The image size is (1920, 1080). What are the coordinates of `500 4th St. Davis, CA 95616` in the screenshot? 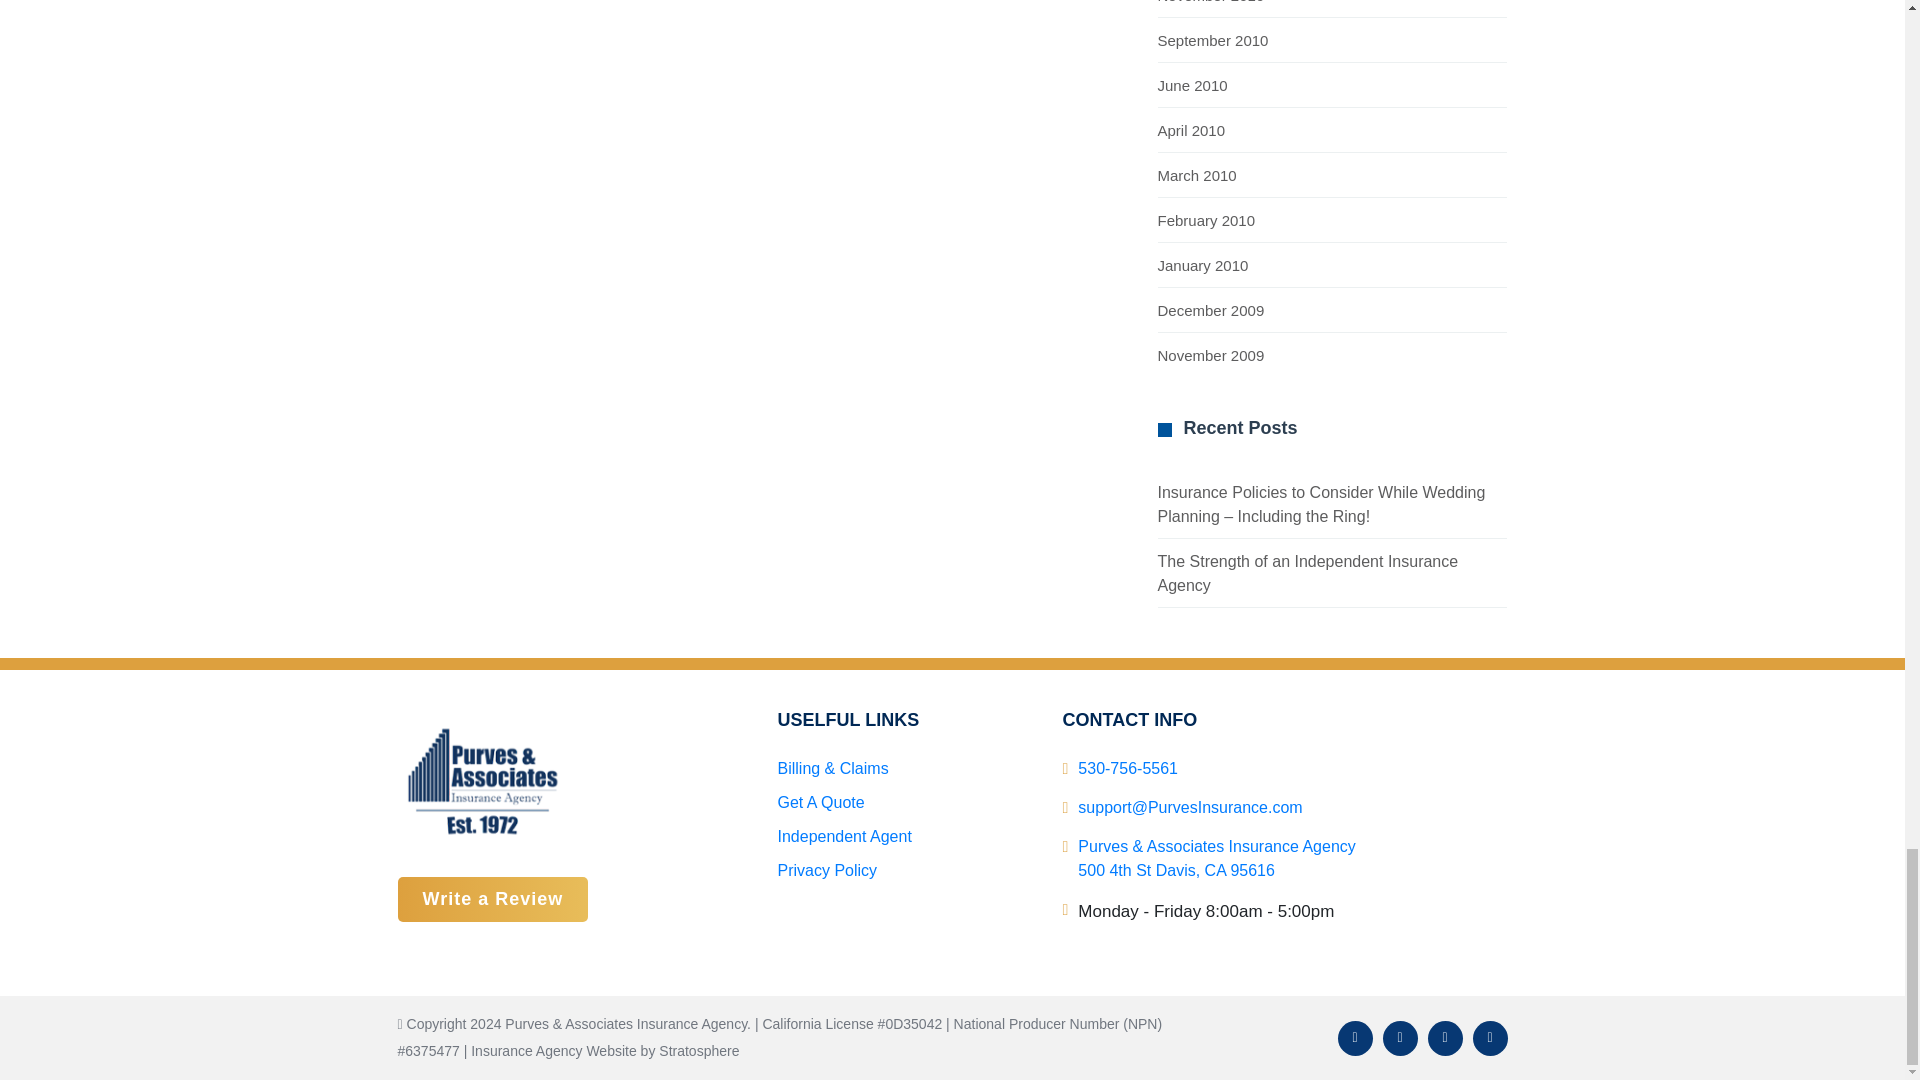 It's located at (1216, 858).